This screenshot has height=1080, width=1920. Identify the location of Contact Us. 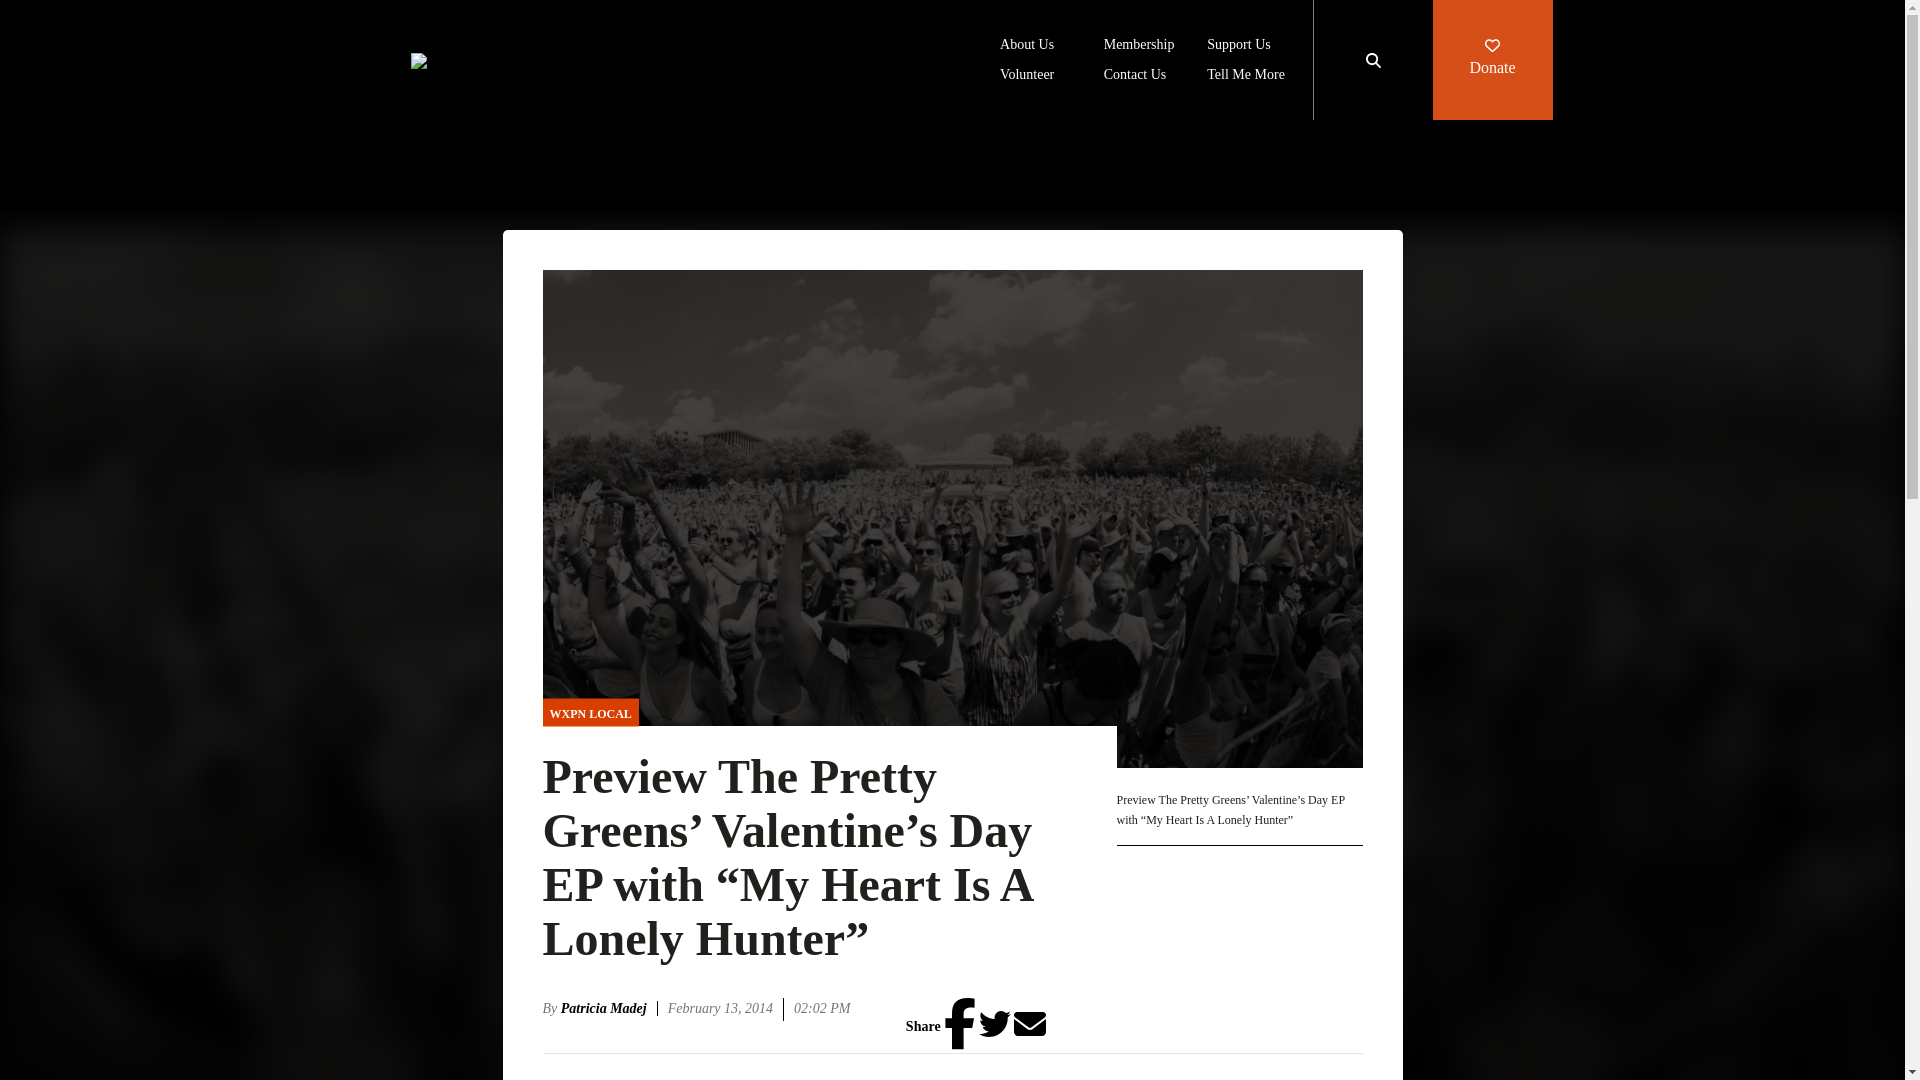
(1136, 76).